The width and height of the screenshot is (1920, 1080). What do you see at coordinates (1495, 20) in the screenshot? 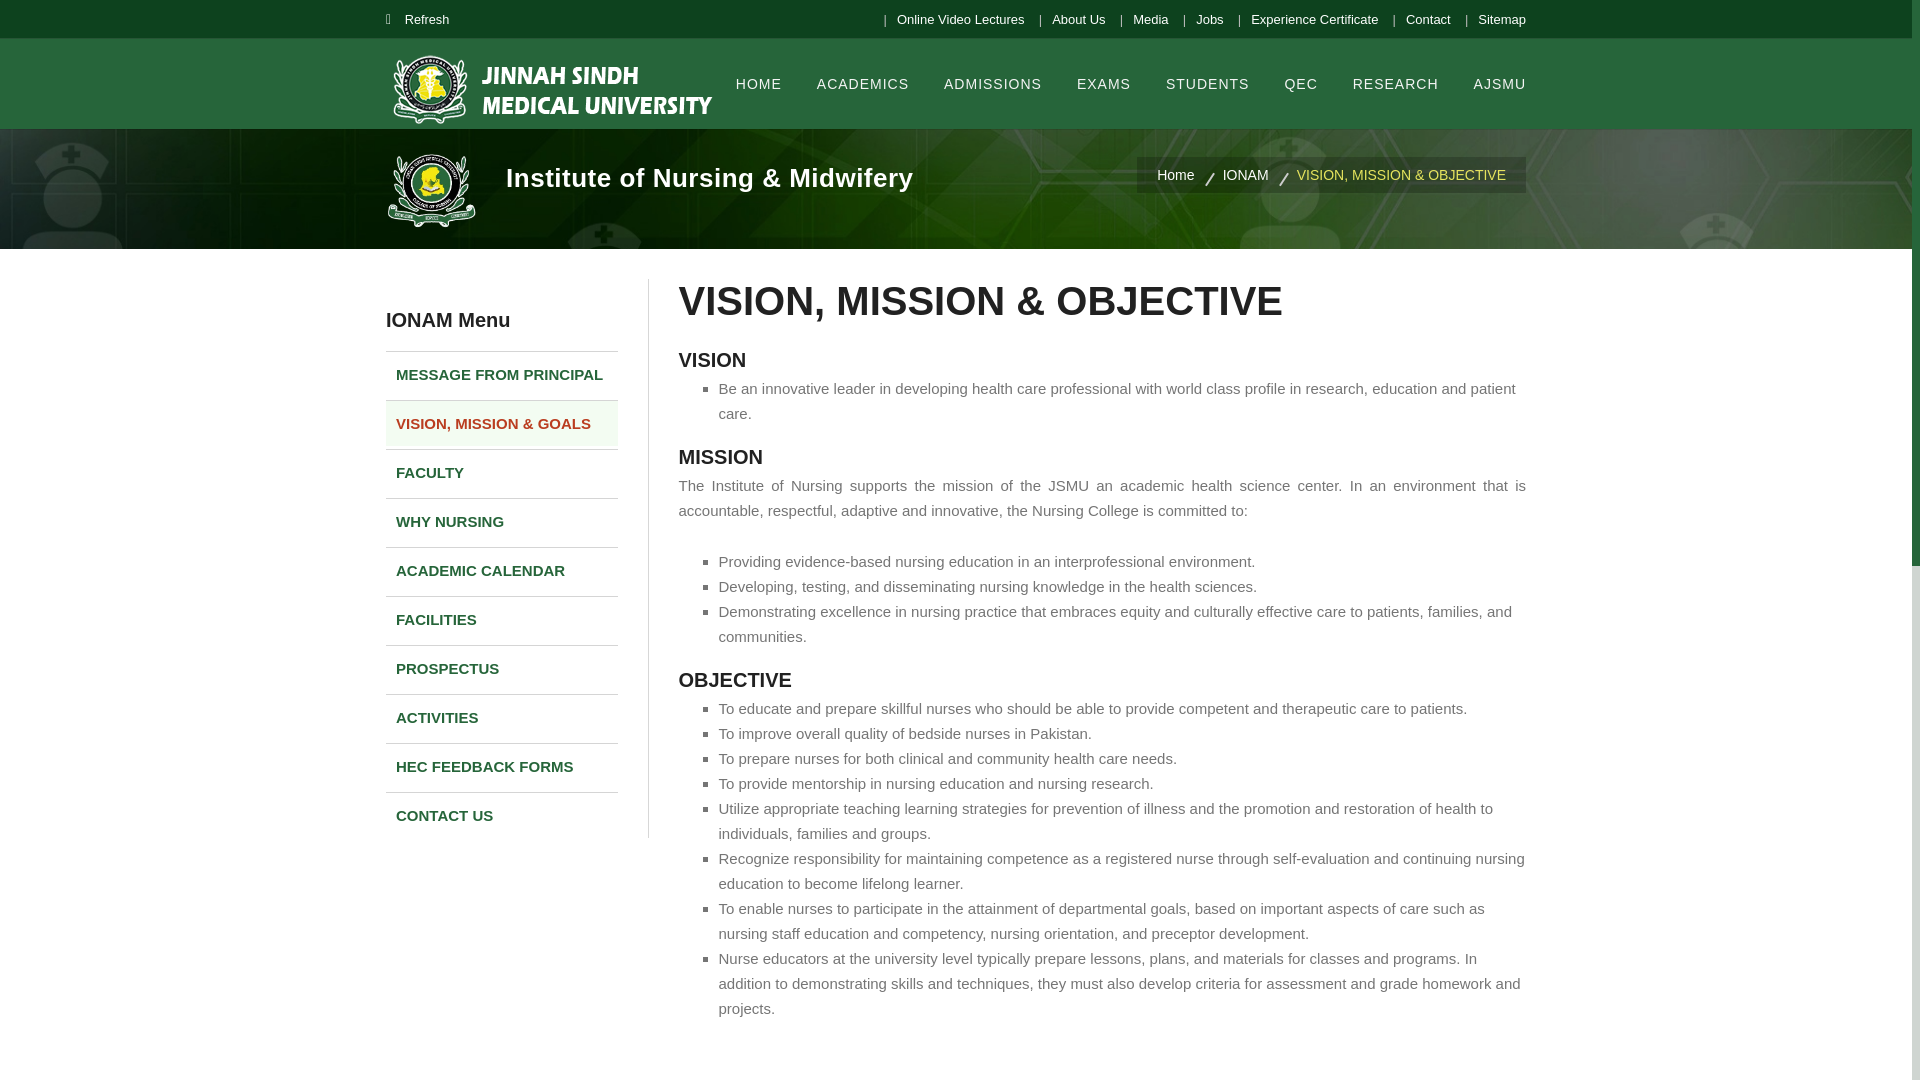
I see `Sitemap` at bounding box center [1495, 20].